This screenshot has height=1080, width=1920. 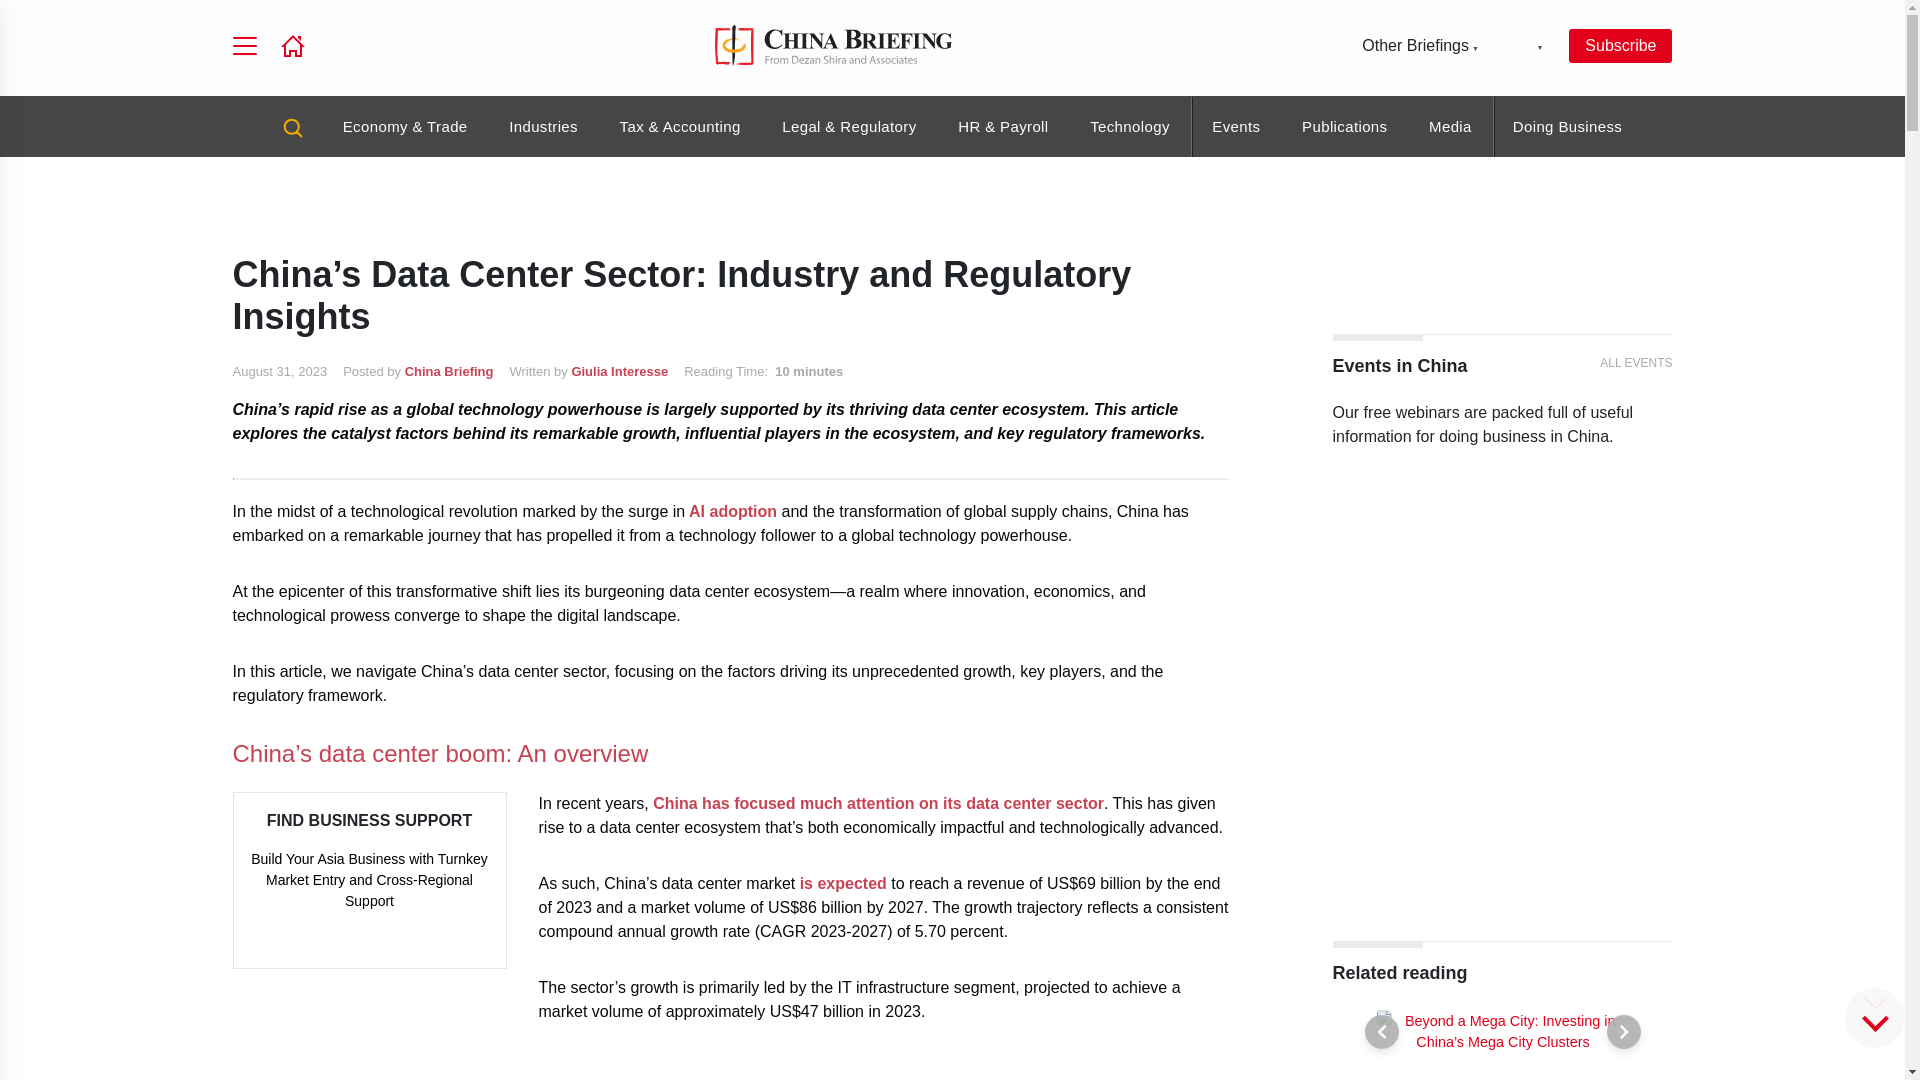 What do you see at coordinates (449, 371) in the screenshot?
I see `View all posts by China Briefing` at bounding box center [449, 371].